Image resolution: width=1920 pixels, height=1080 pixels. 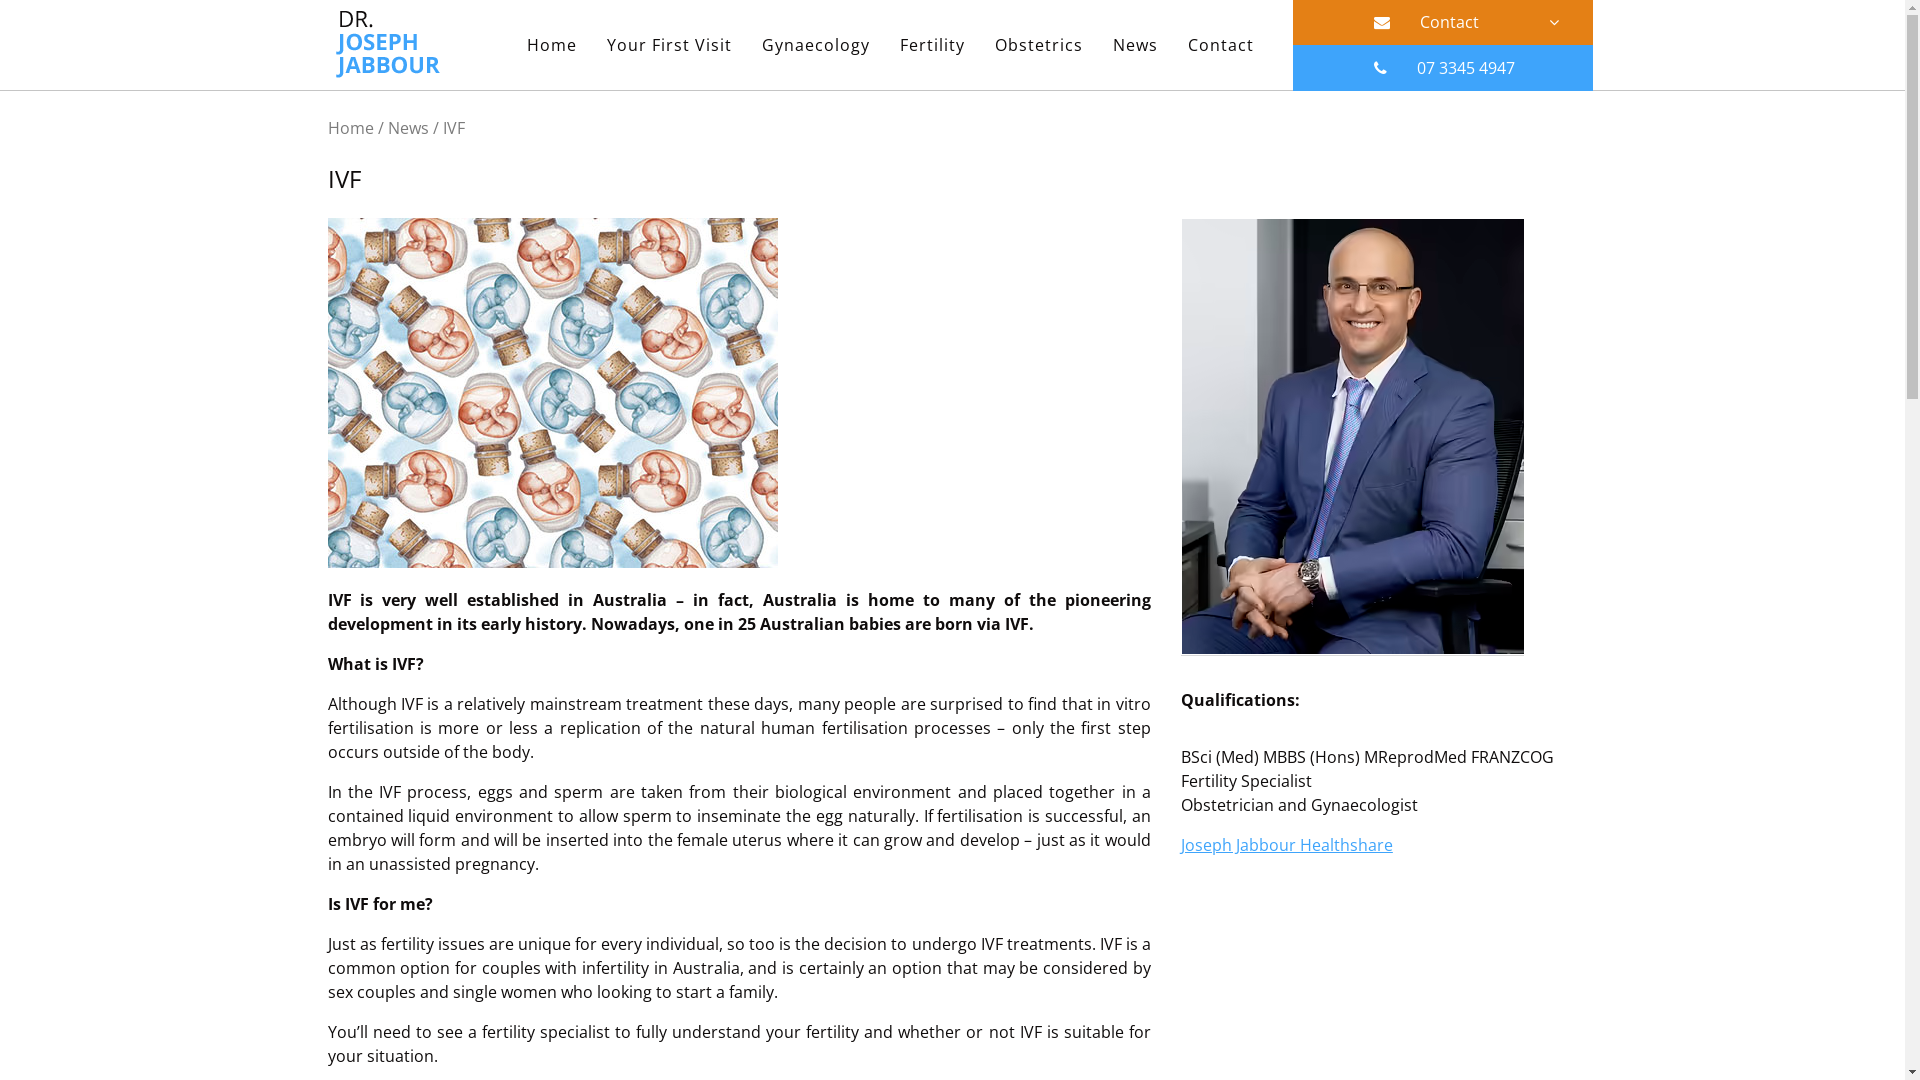 What do you see at coordinates (1220, 45) in the screenshot?
I see `Contact` at bounding box center [1220, 45].